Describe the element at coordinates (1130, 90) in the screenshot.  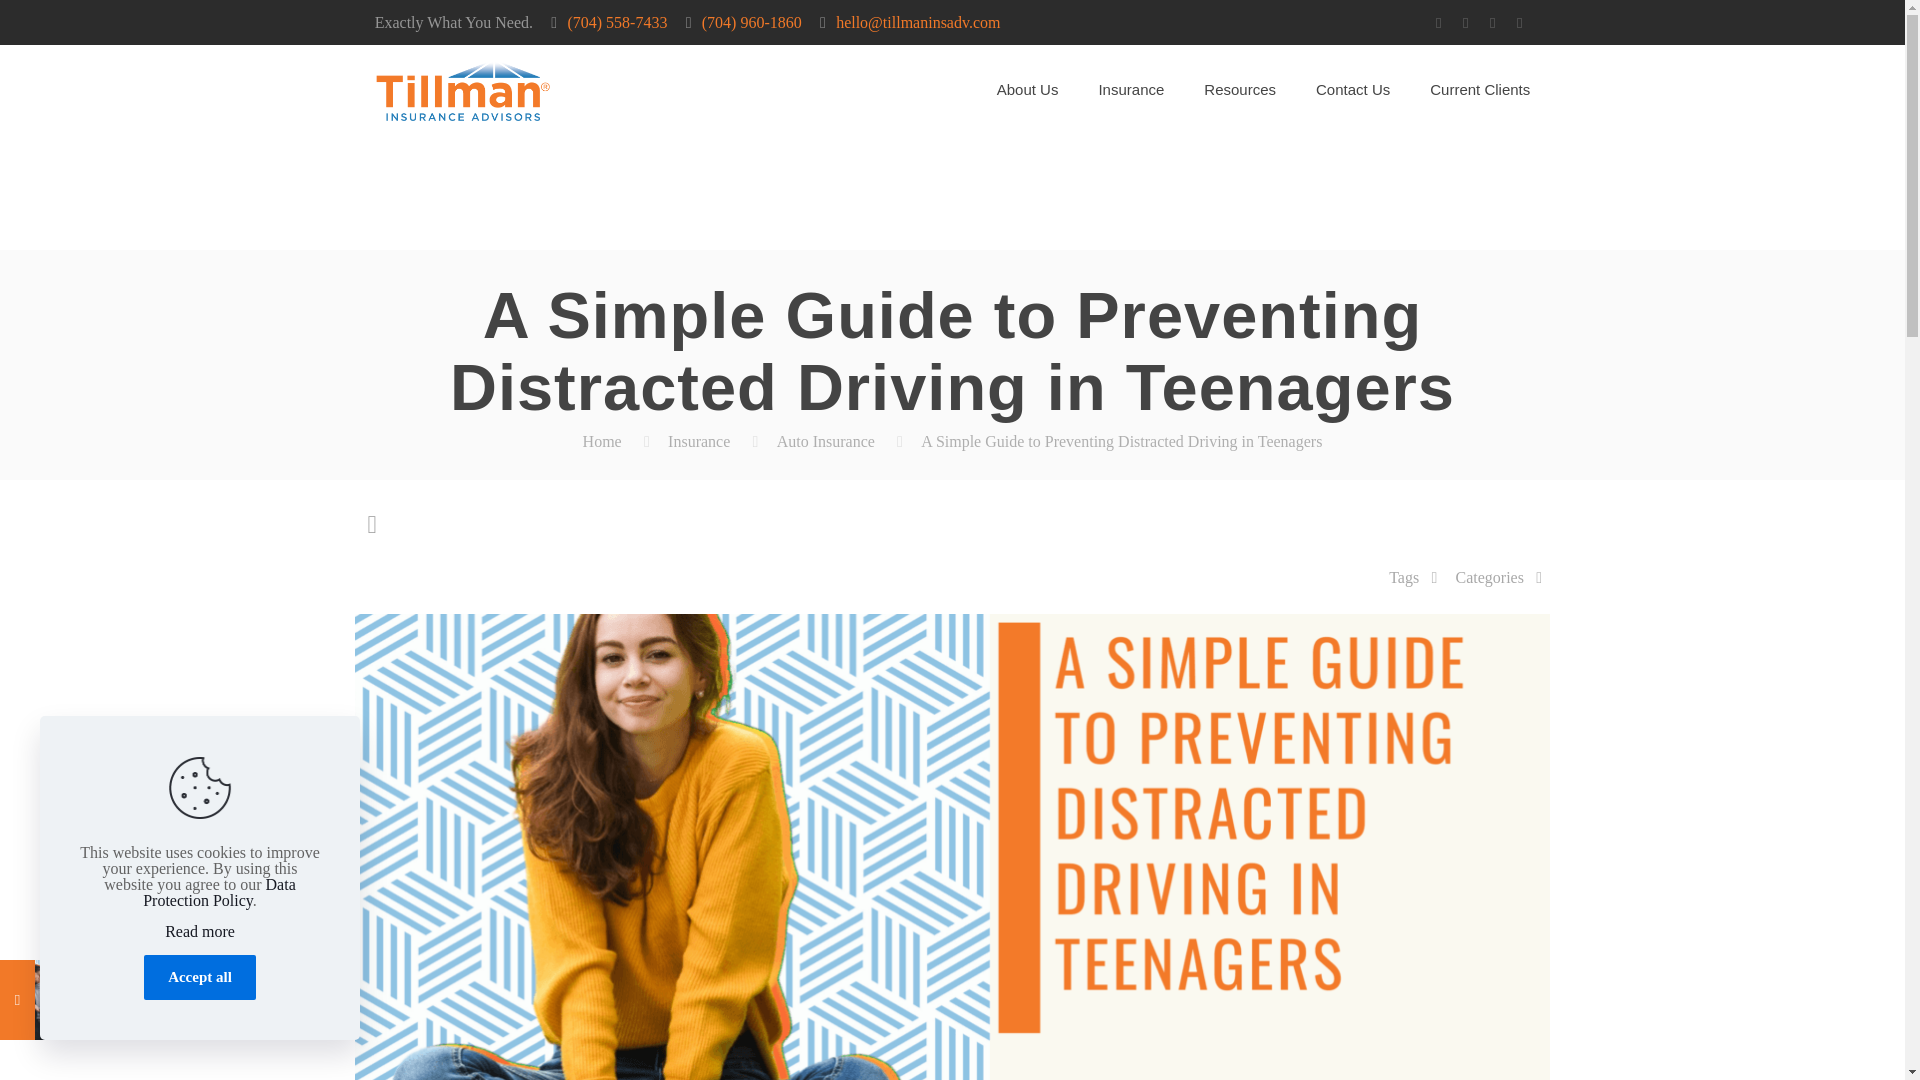
I see `Insurance` at that location.